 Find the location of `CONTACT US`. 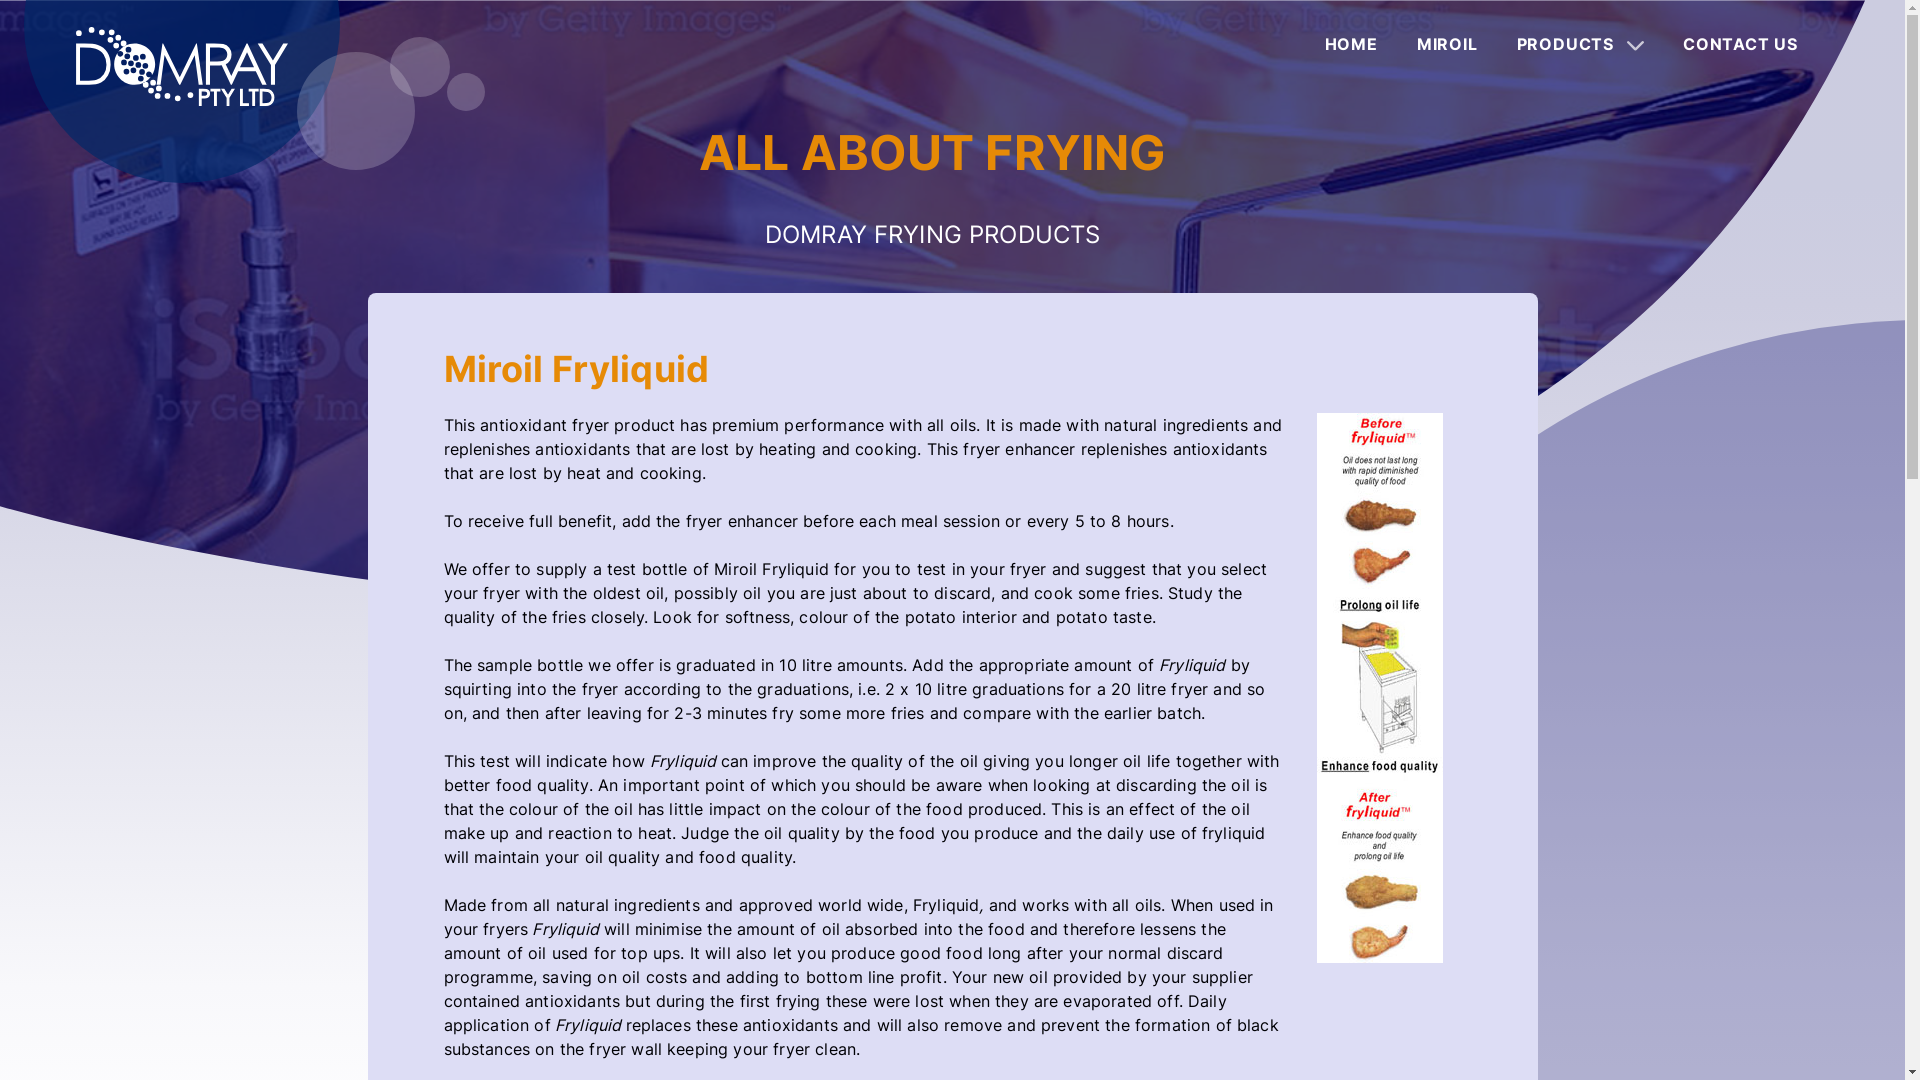

CONTACT US is located at coordinates (1740, 44).